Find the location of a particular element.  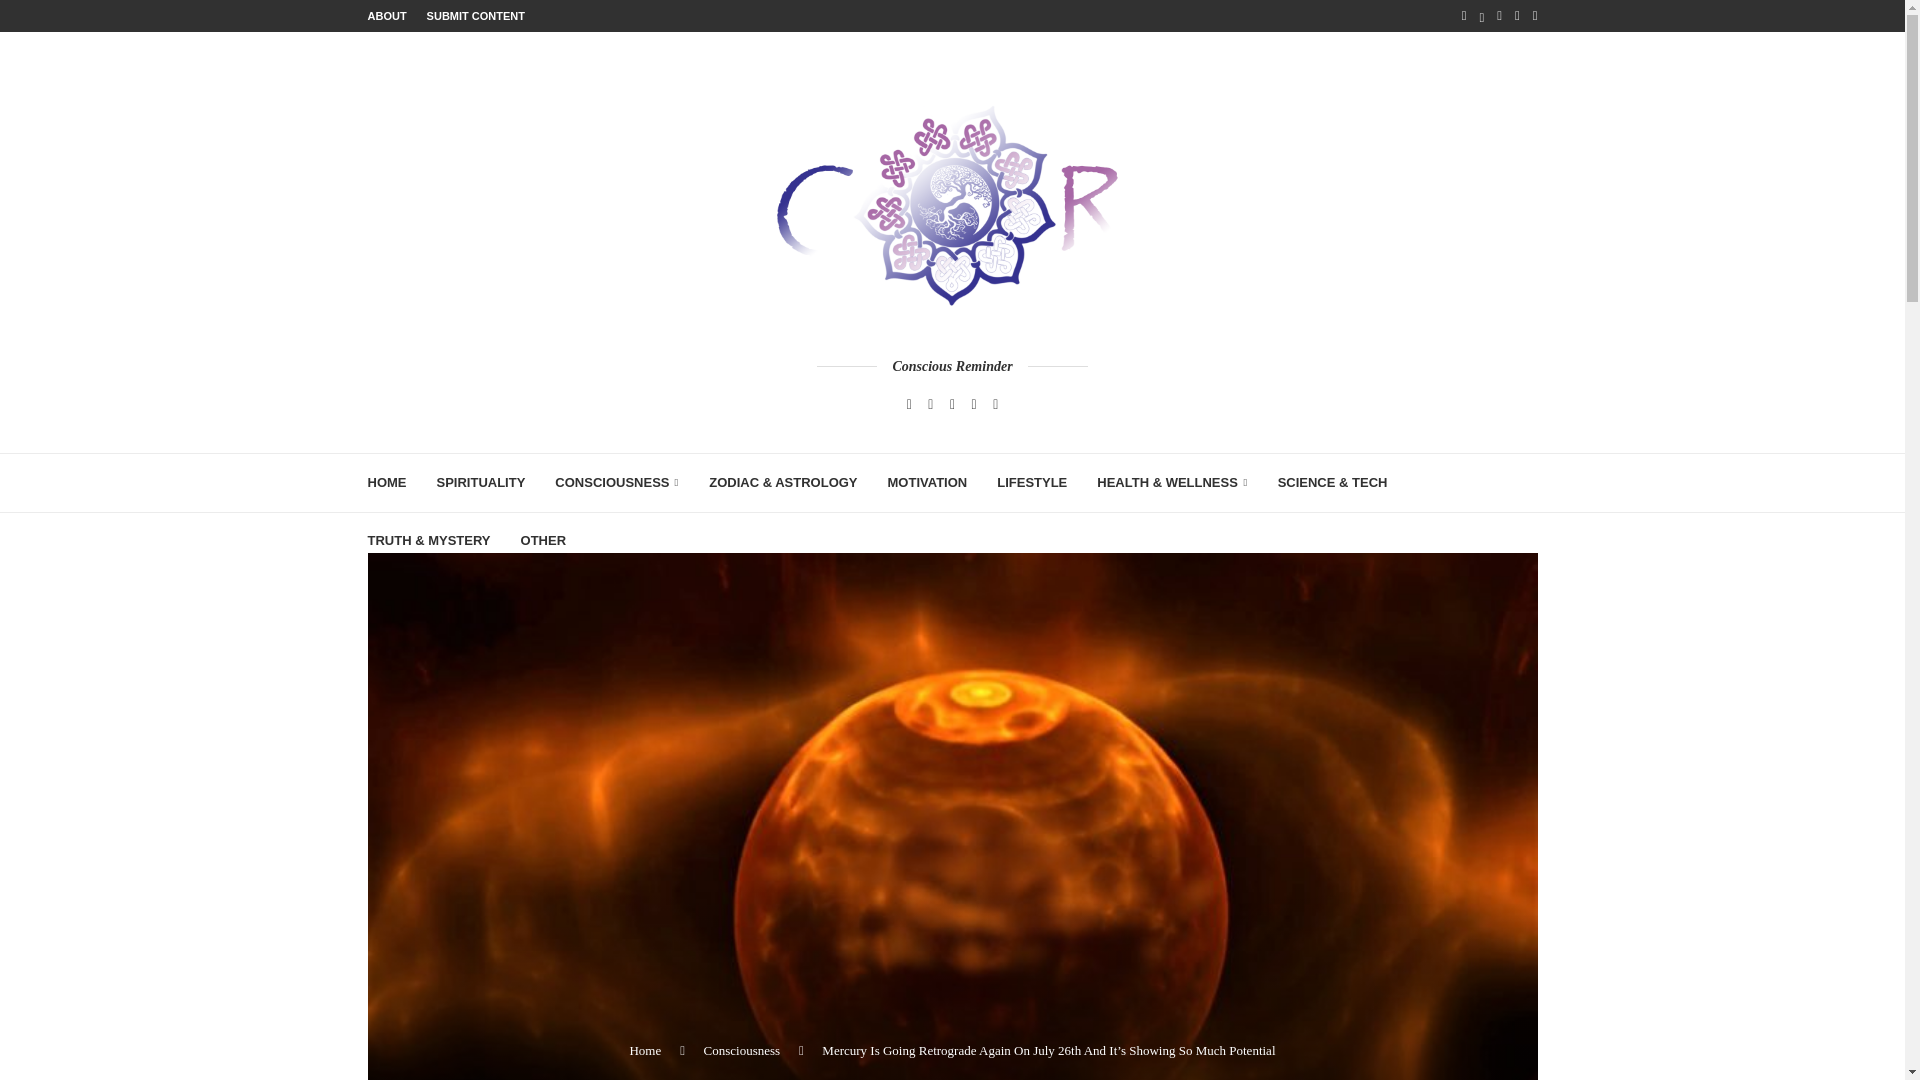

Consciousness is located at coordinates (742, 1050).